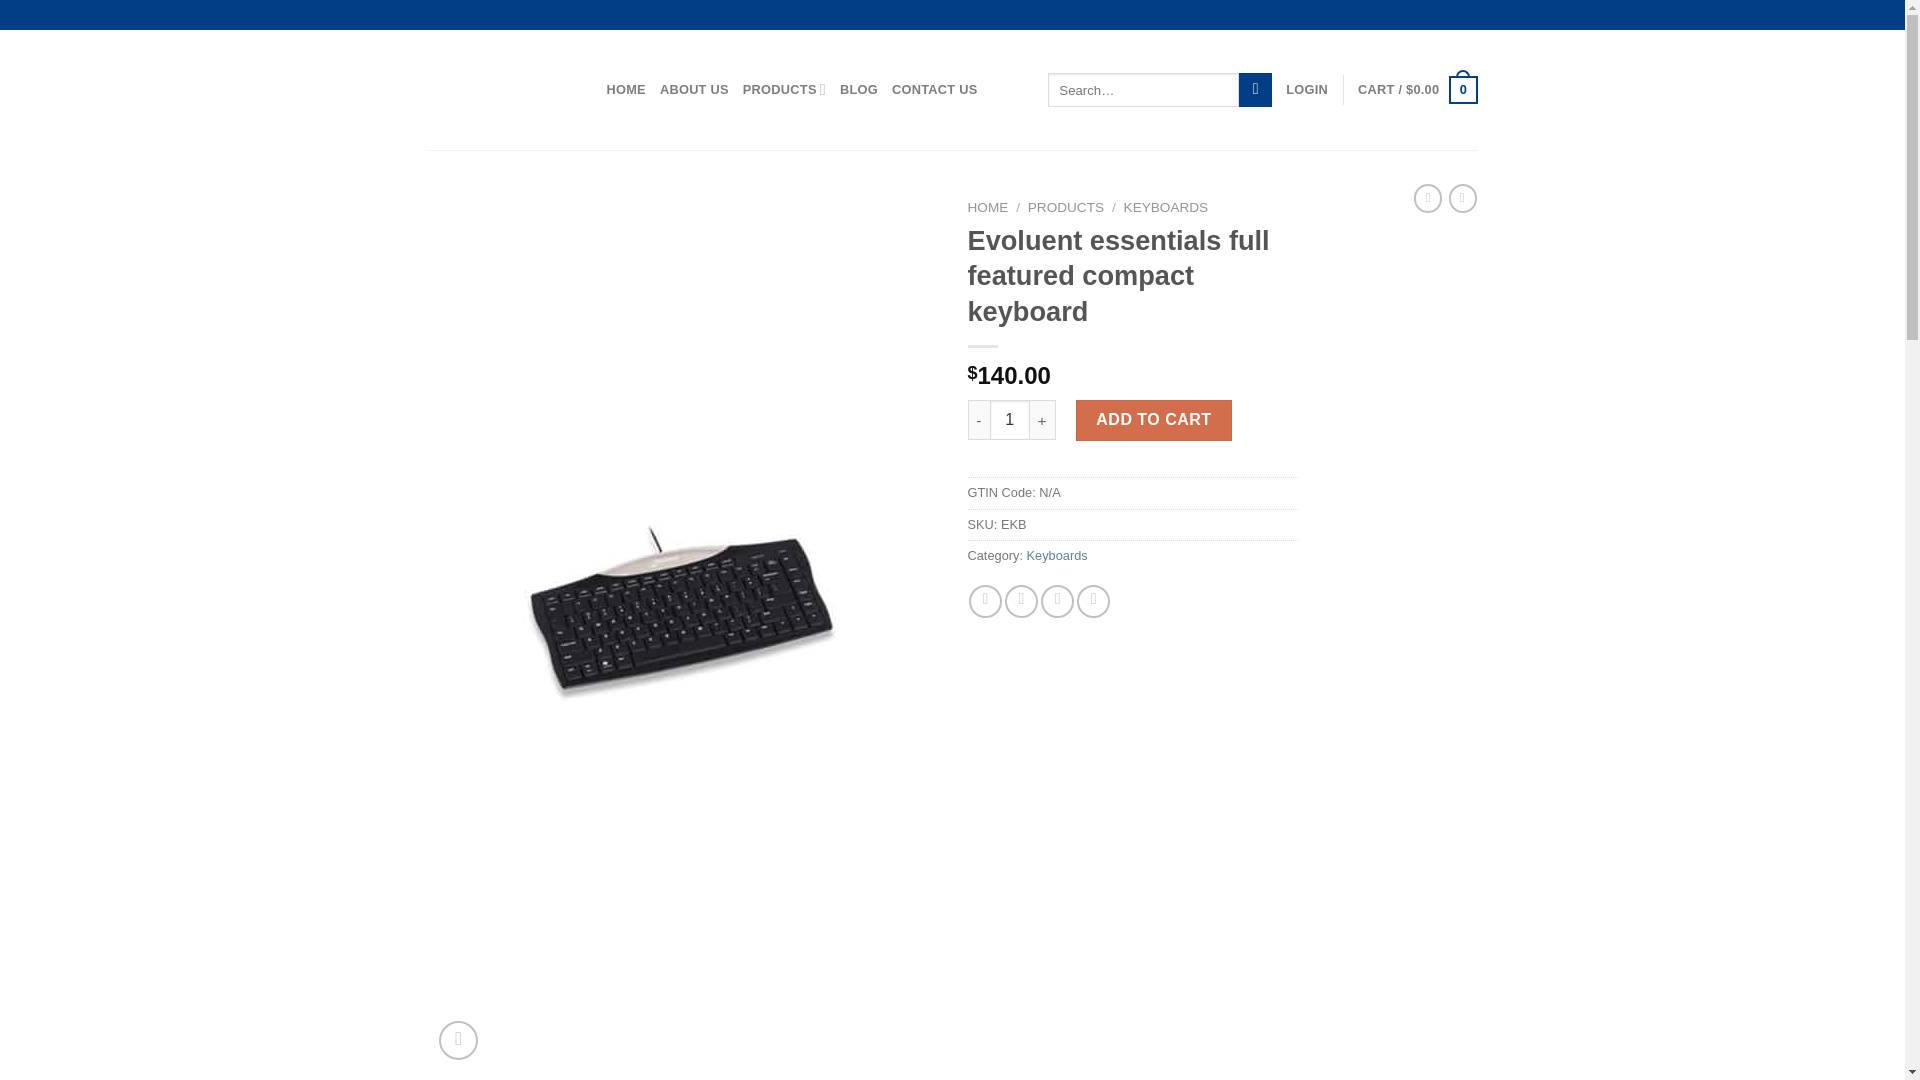 This screenshot has width=1920, height=1080. What do you see at coordinates (1307, 90) in the screenshot?
I see `LOGIN` at bounding box center [1307, 90].